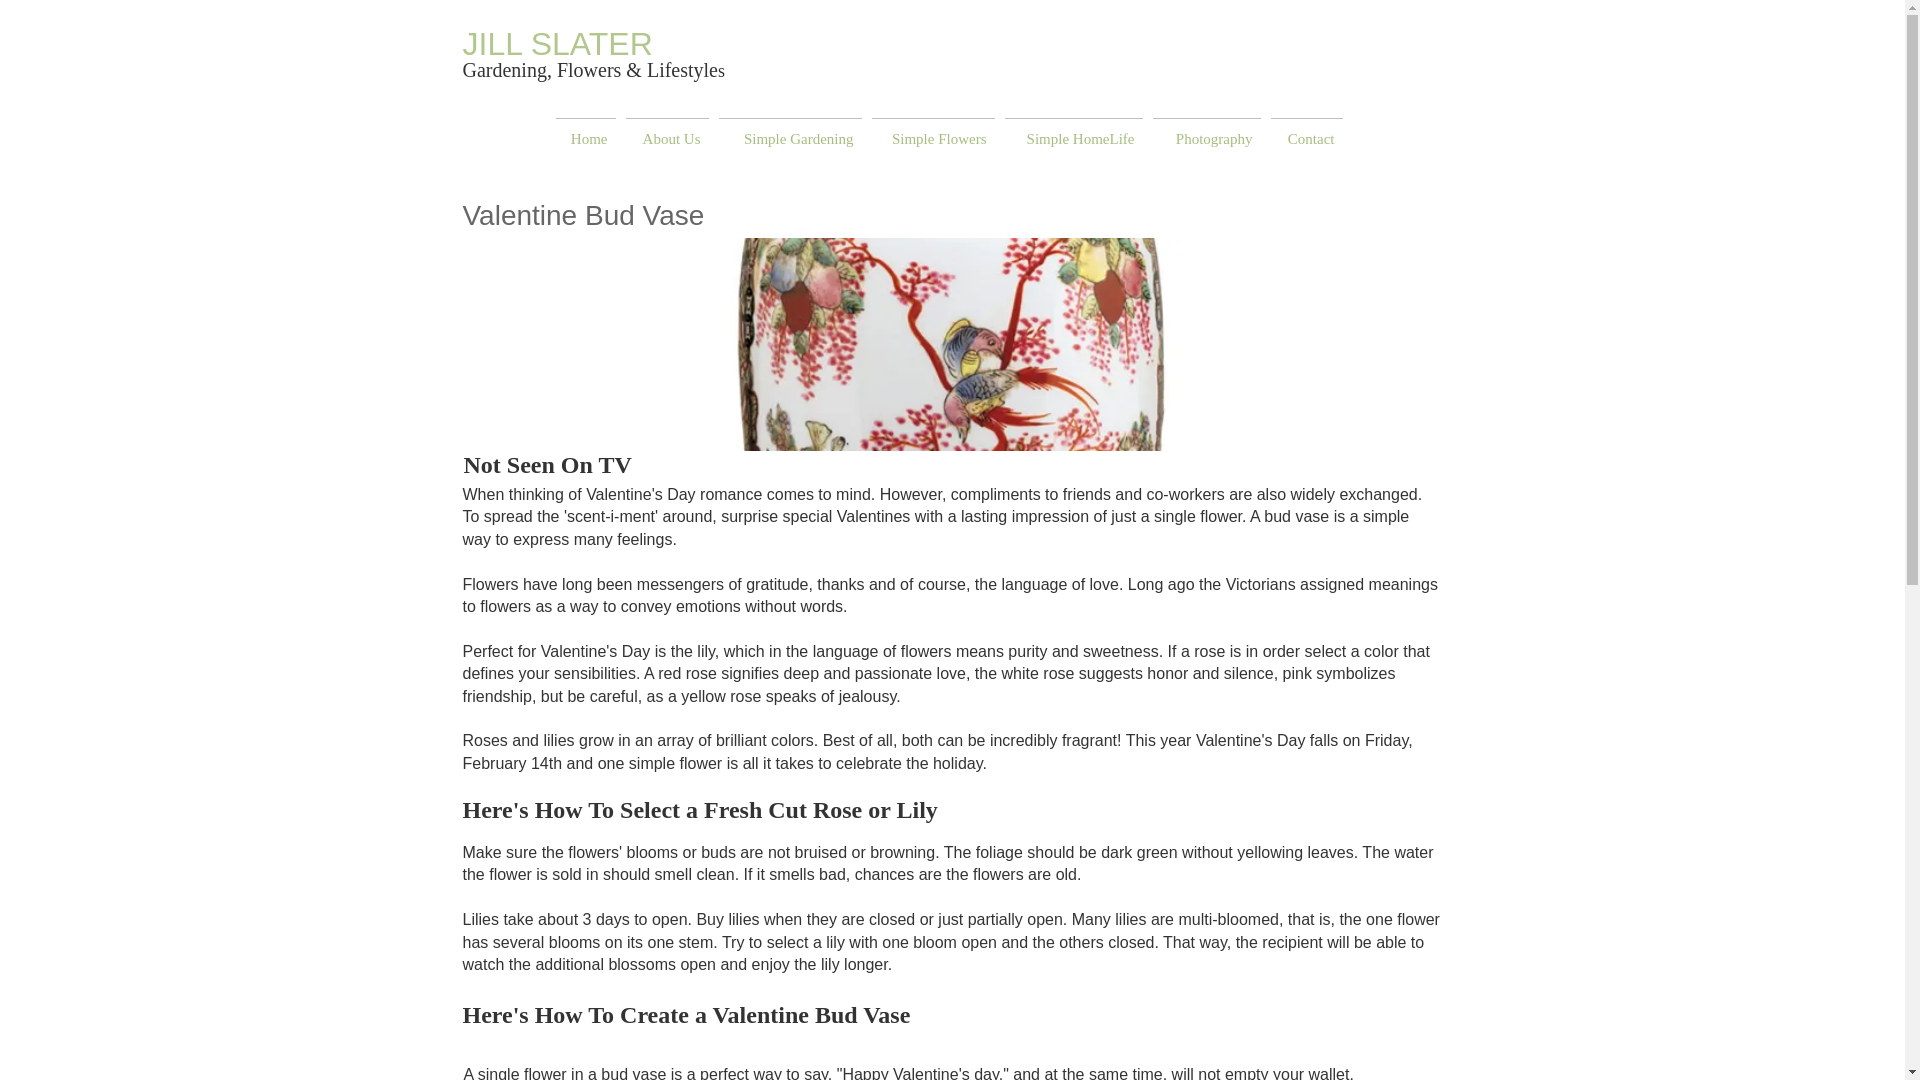 The height and width of the screenshot is (1080, 1920). What do you see at coordinates (1074, 129) in the screenshot?
I see `Simple HomeLife` at bounding box center [1074, 129].